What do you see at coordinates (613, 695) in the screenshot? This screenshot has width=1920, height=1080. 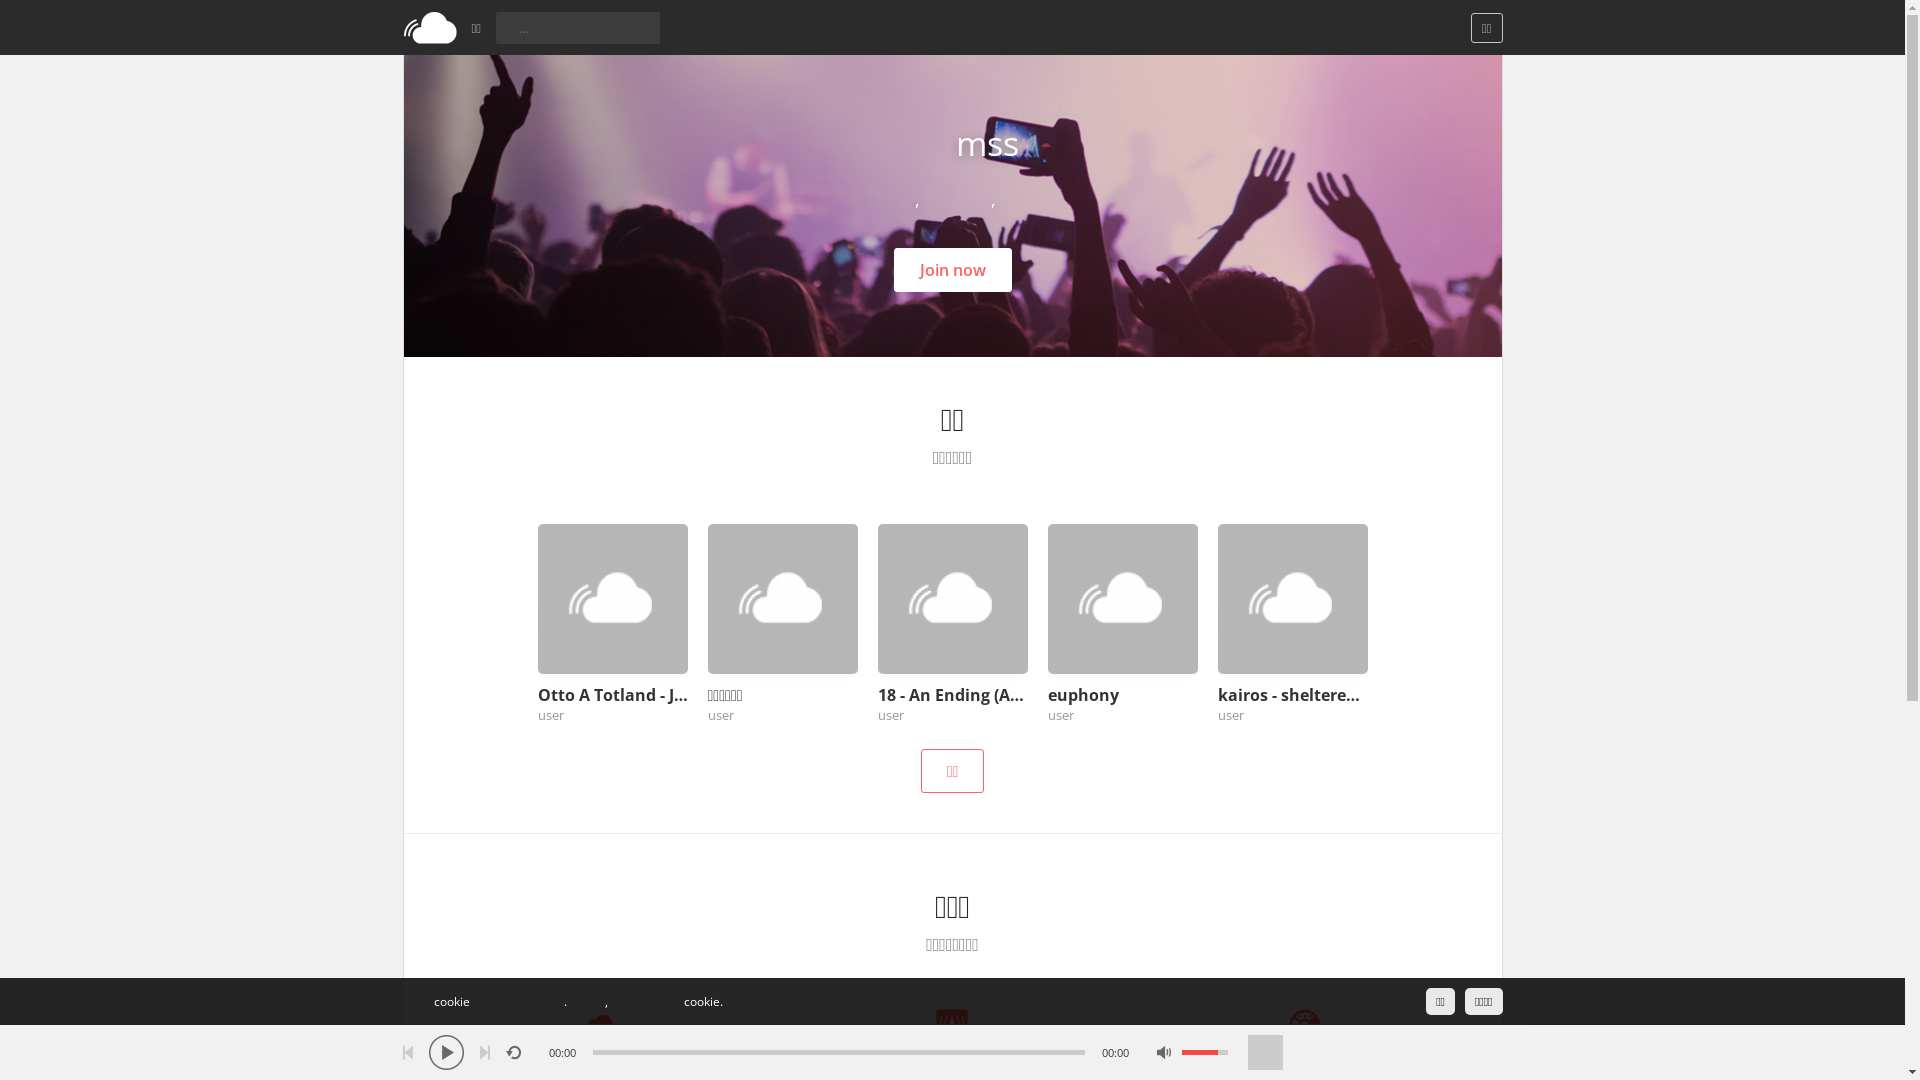 I see `Otto A Totland - Jonas` at bounding box center [613, 695].